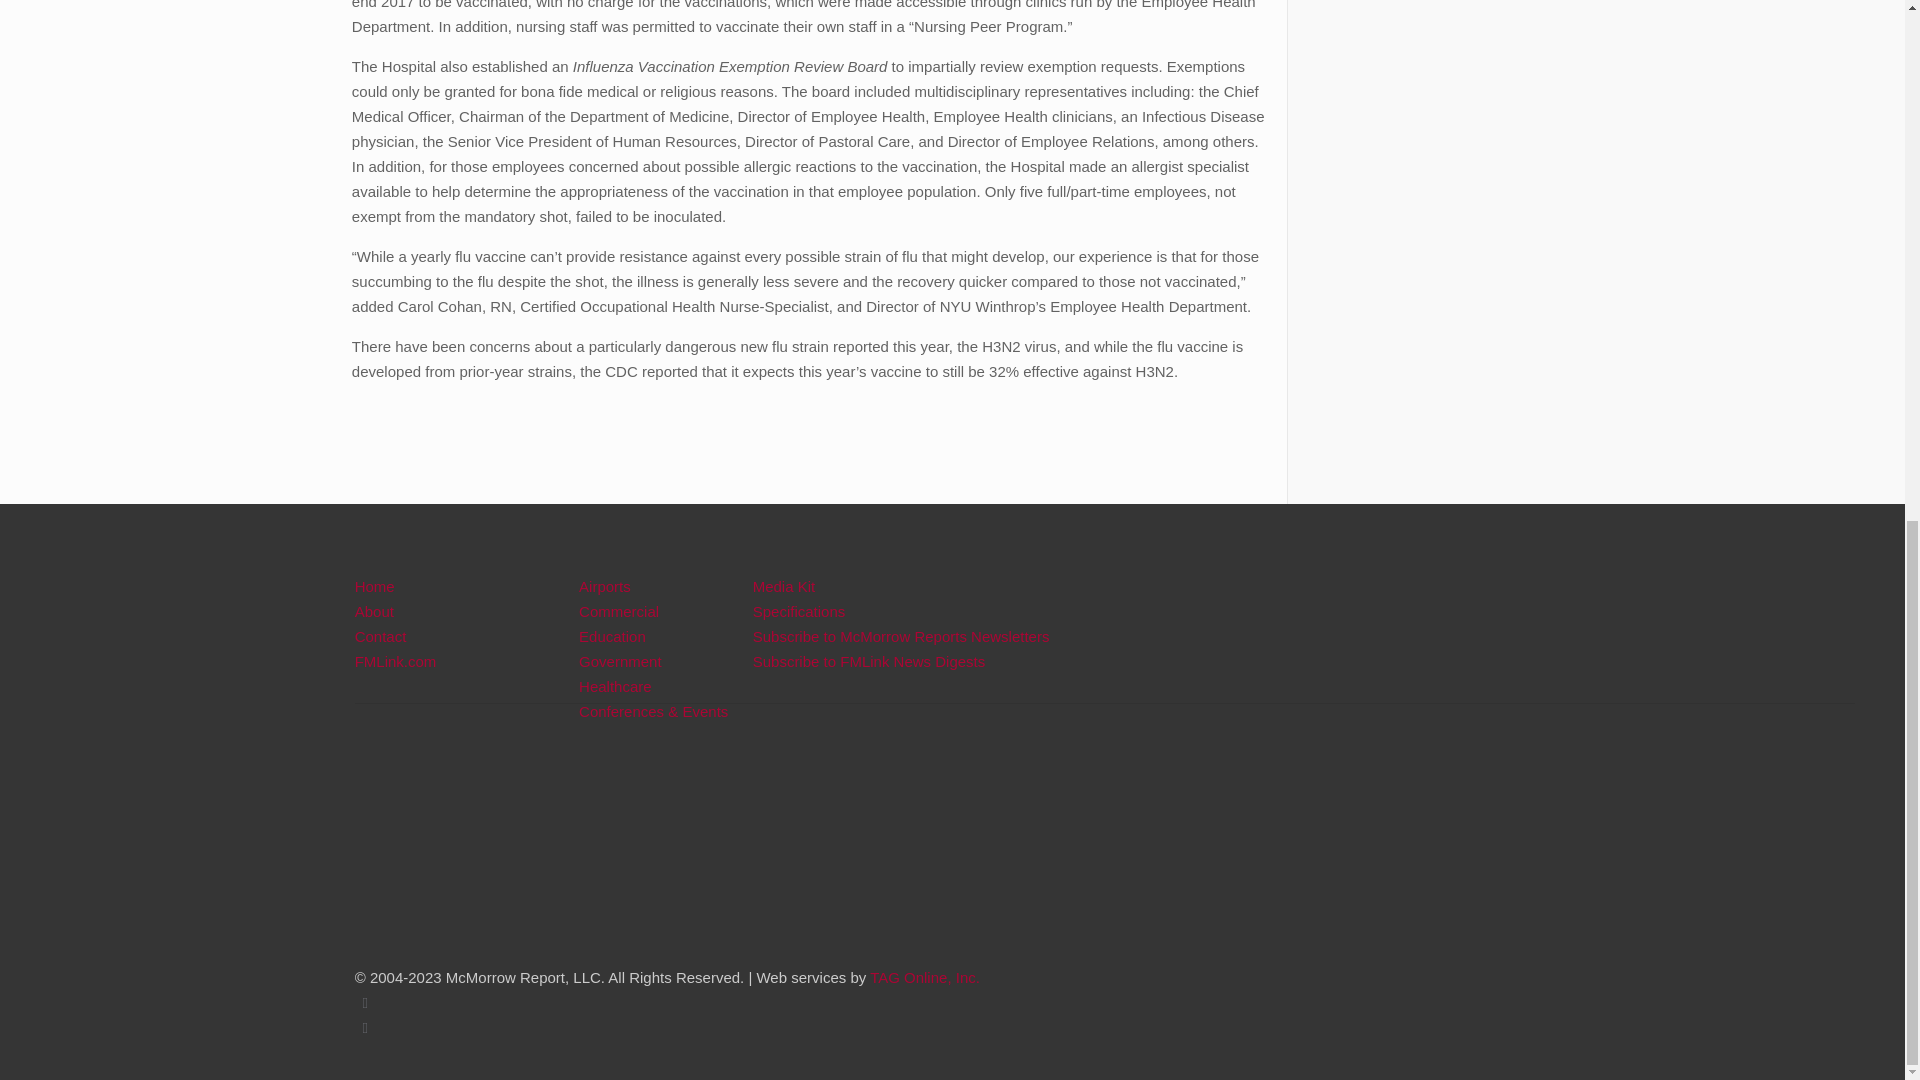 Image resolution: width=1920 pixels, height=1080 pixels. Describe the element at coordinates (799, 610) in the screenshot. I see `Specifications` at that location.